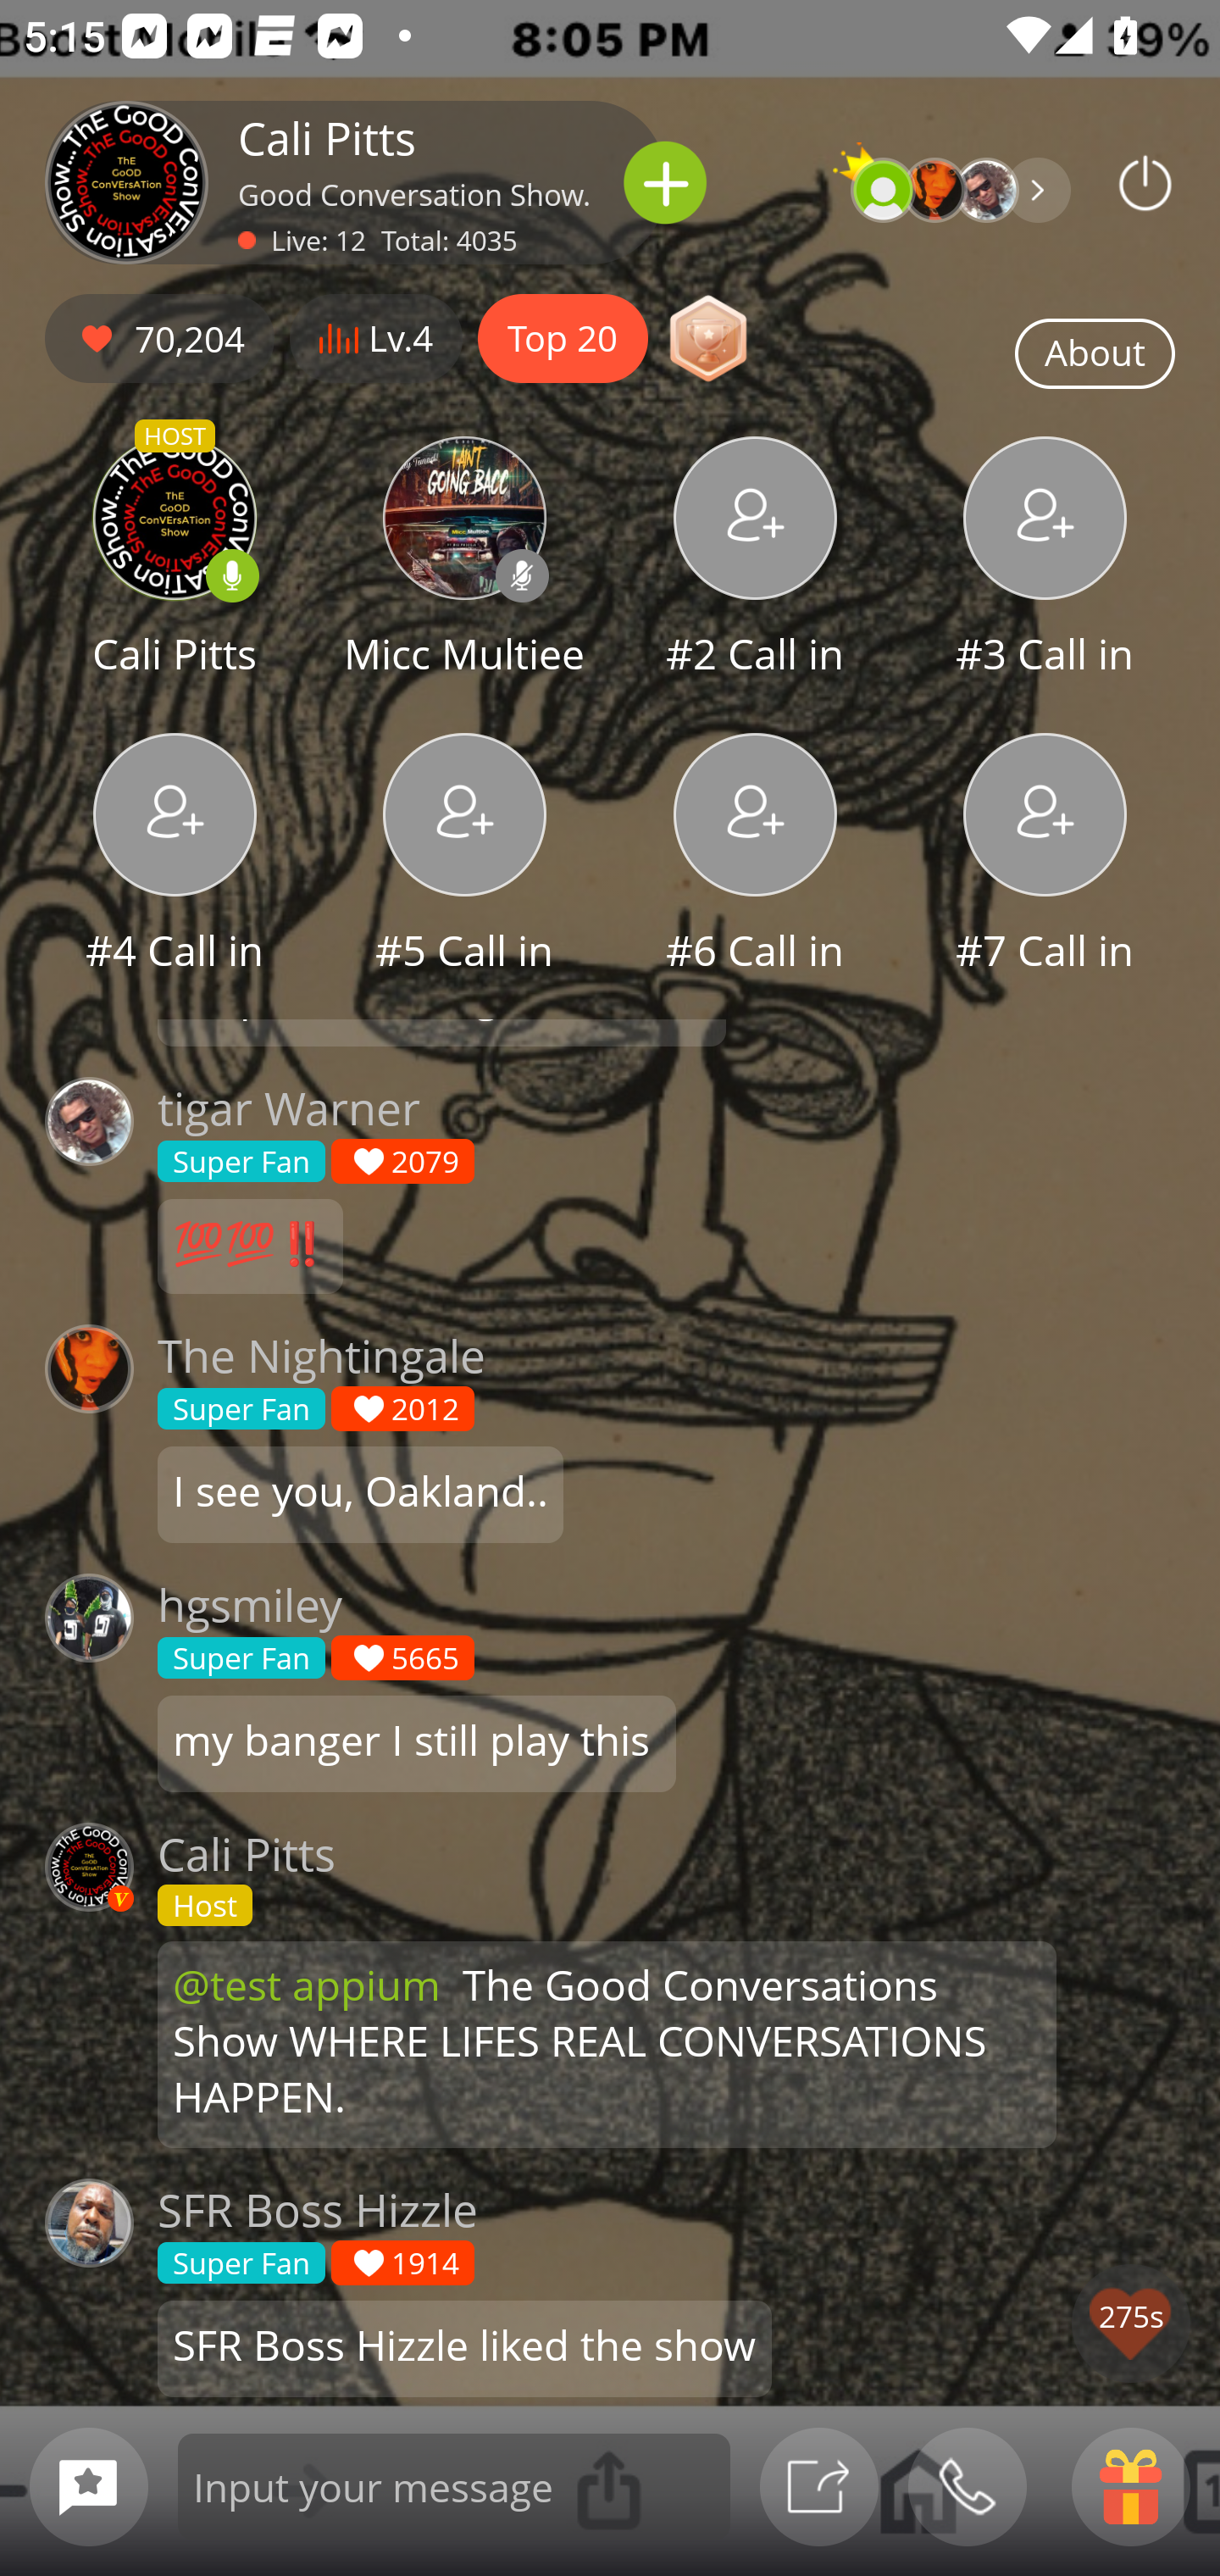  I want to click on HOST Cali Pitts, so click(175, 560).